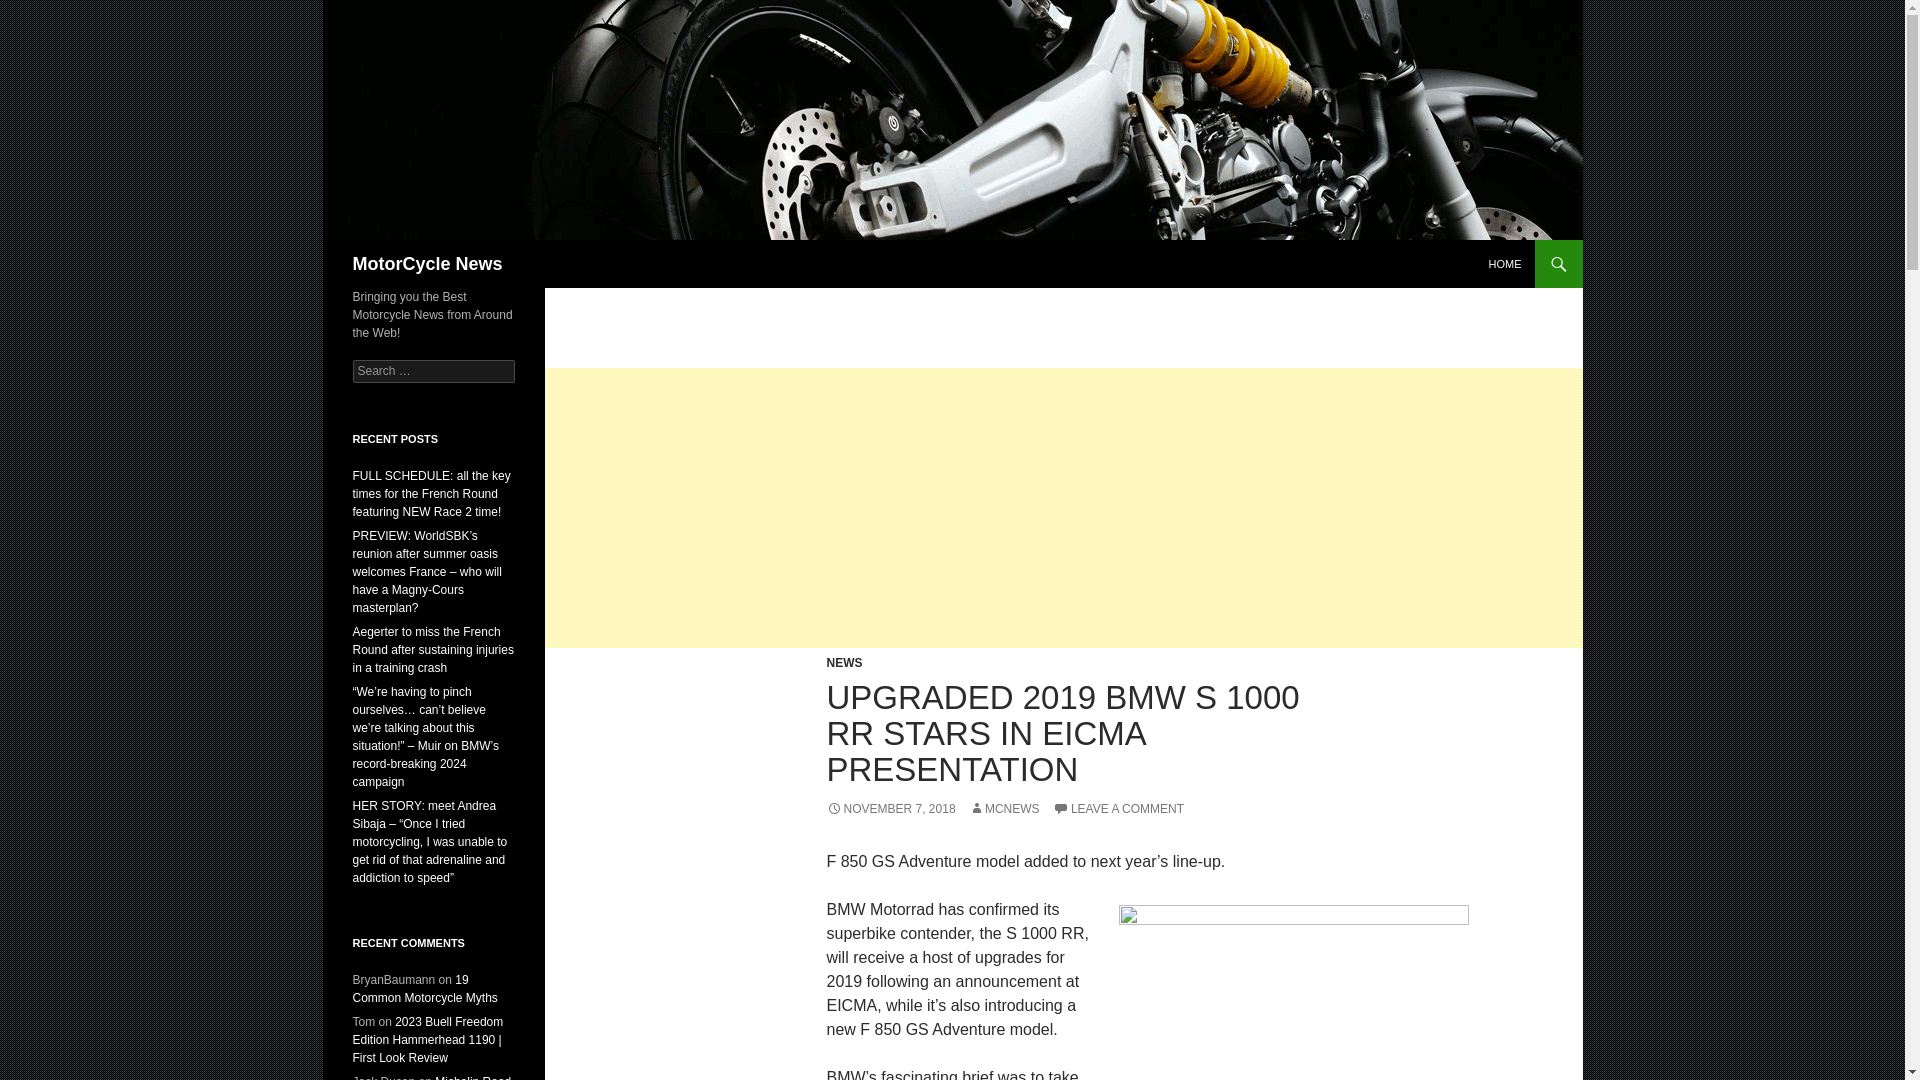 The image size is (1920, 1080). Describe the element at coordinates (1118, 809) in the screenshot. I see `LEAVE A COMMENT` at that location.